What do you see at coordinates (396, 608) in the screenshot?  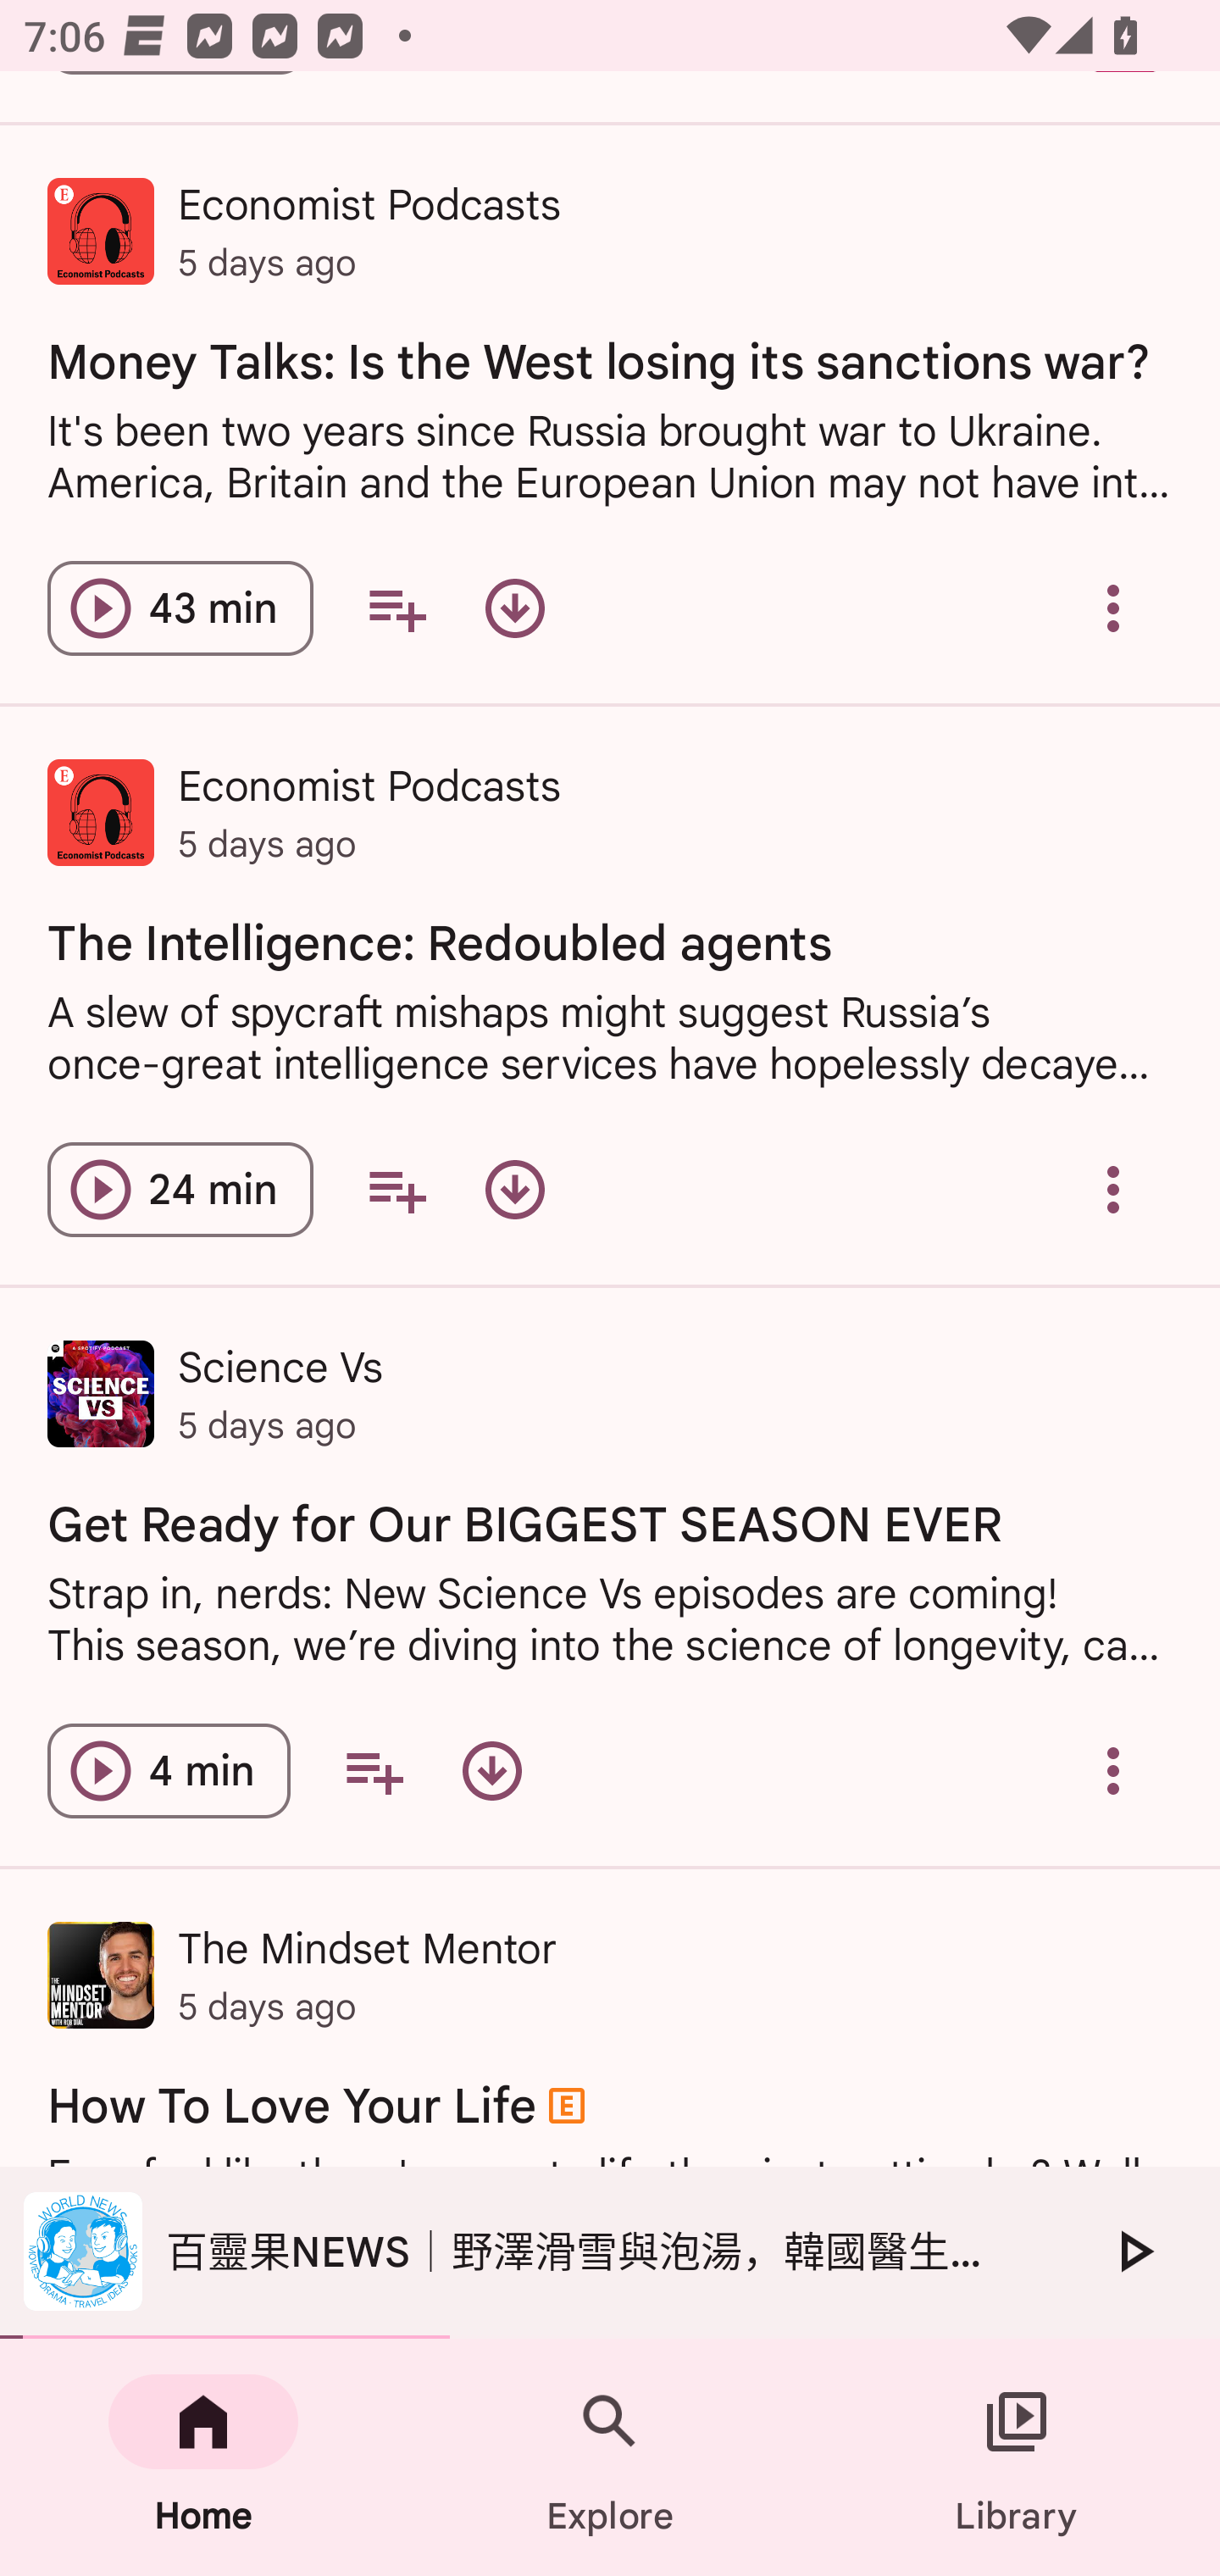 I see `Add to your queue` at bounding box center [396, 608].